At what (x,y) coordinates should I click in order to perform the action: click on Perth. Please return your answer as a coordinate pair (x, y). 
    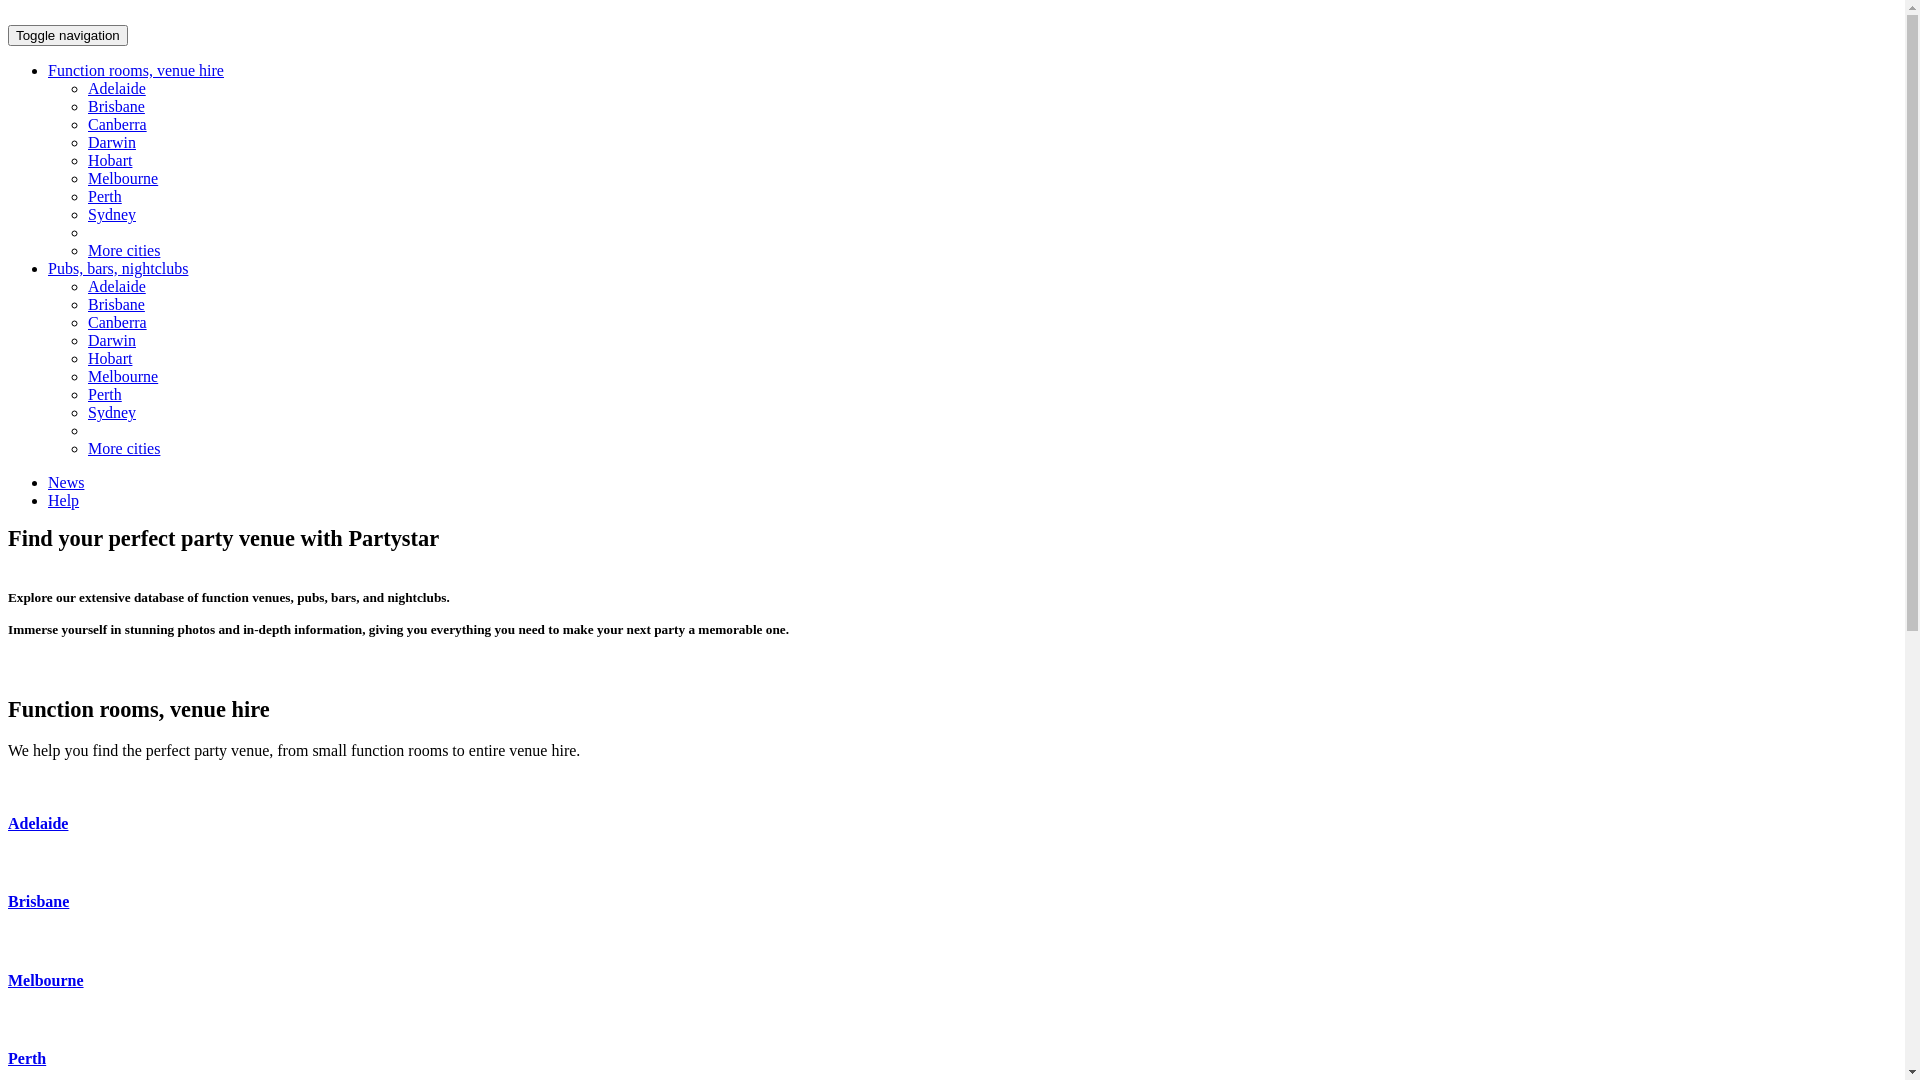
    Looking at the image, I should click on (27, 1058).